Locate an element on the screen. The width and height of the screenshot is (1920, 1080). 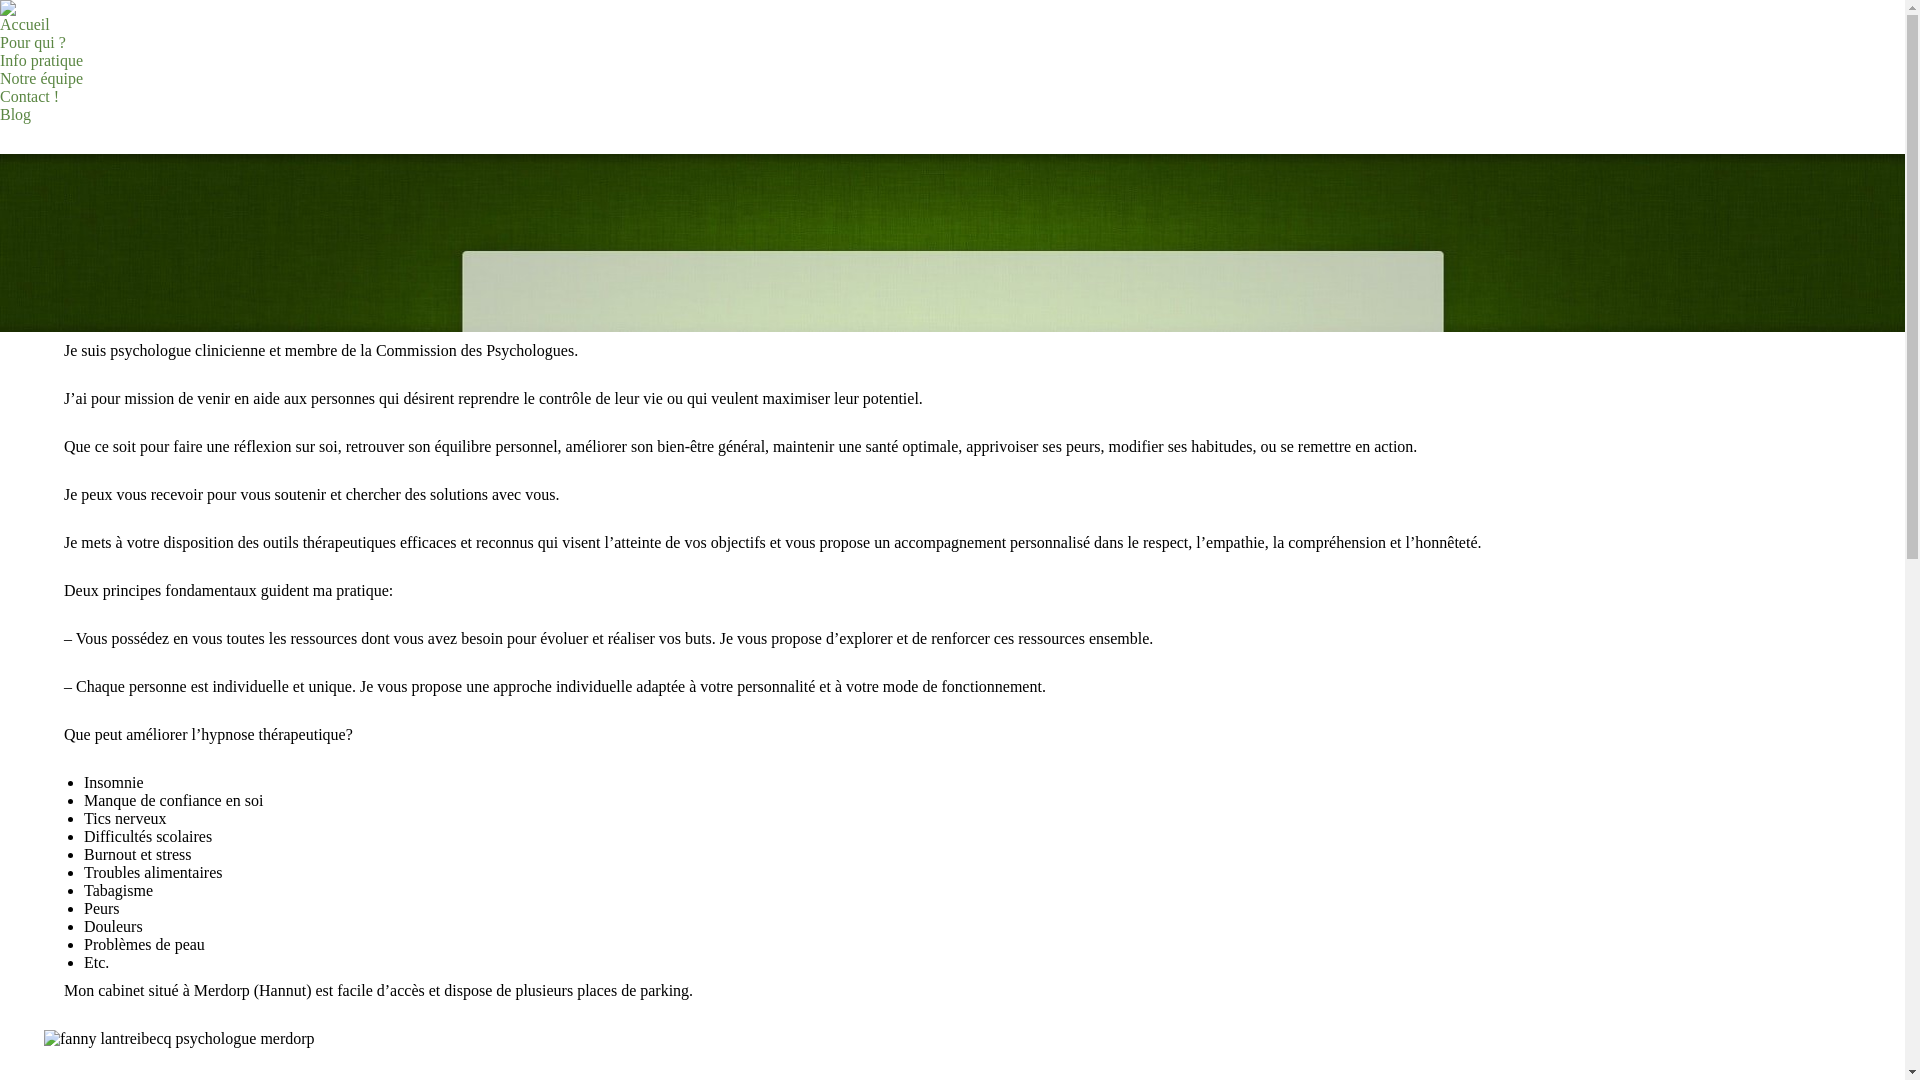
Accueil is located at coordinates (25, 25).